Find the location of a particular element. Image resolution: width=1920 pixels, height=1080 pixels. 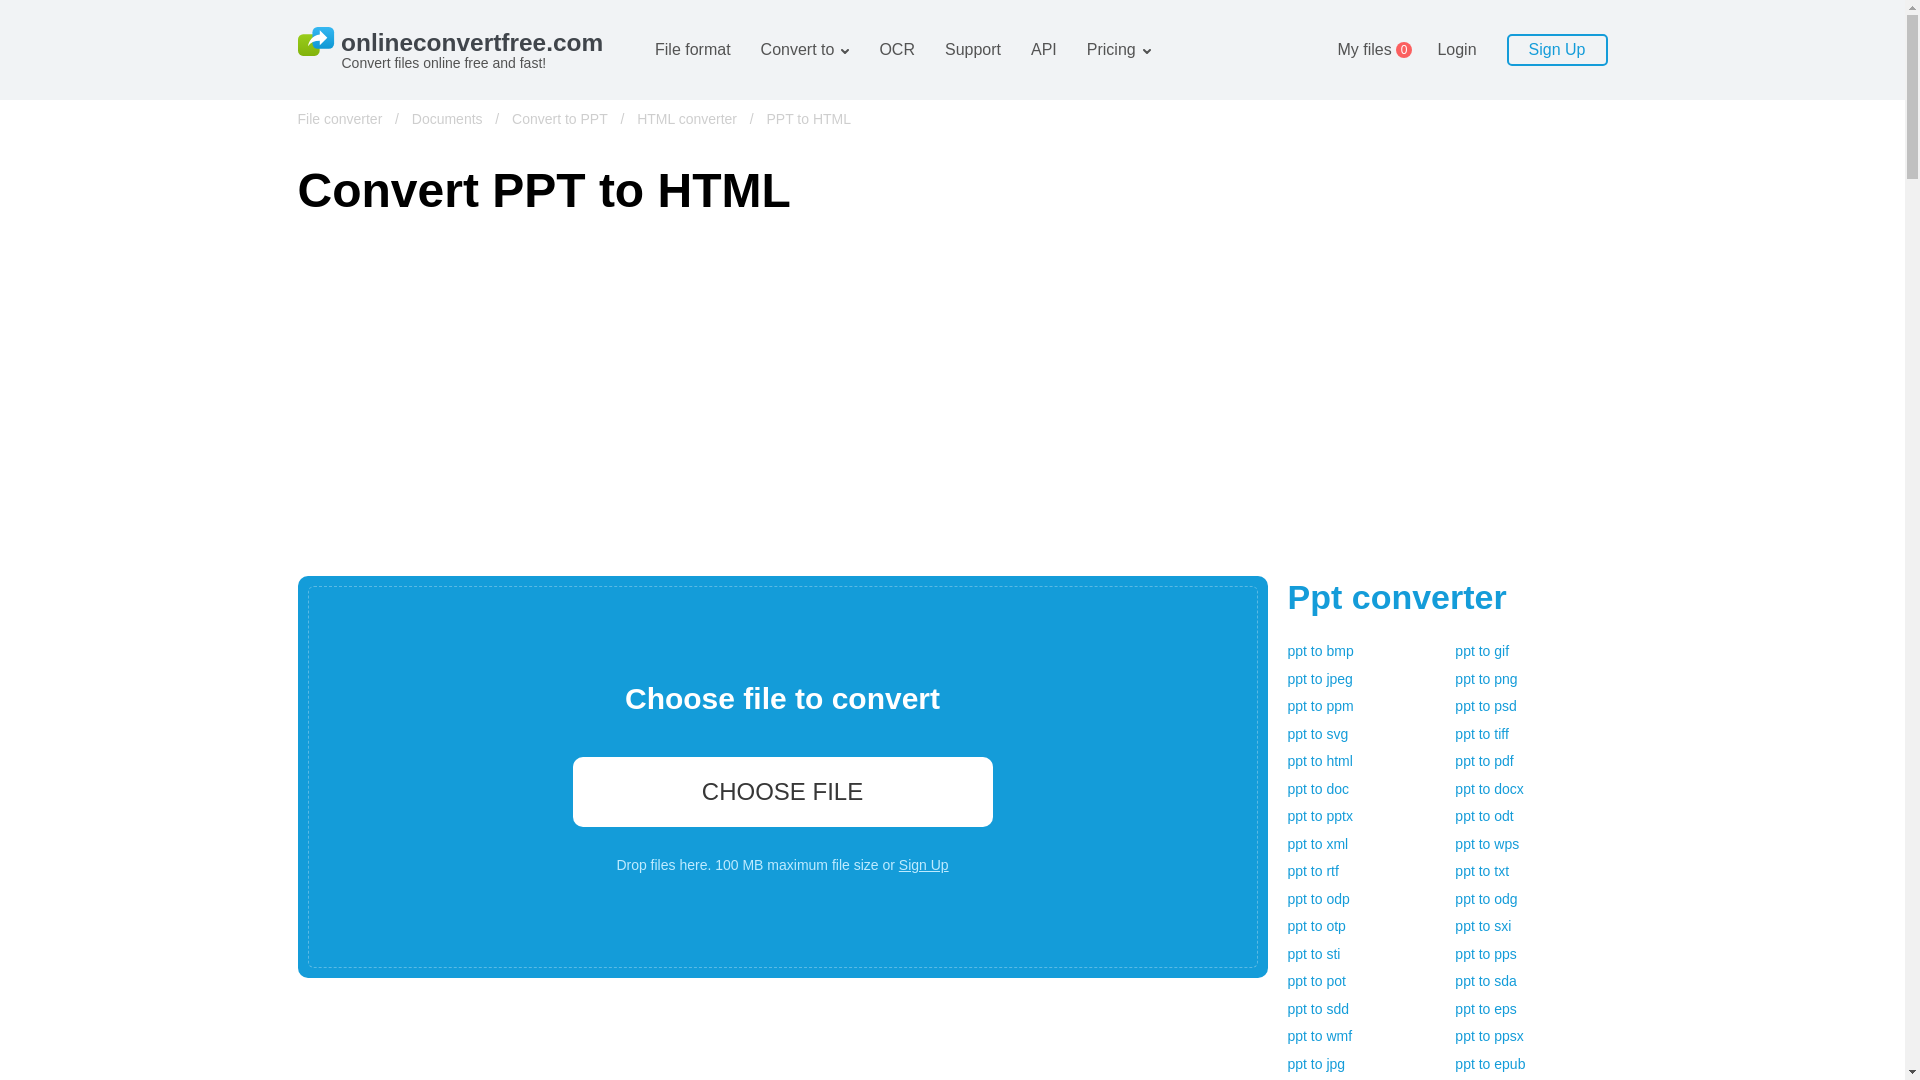

Support is located at coordinates (972, 50).